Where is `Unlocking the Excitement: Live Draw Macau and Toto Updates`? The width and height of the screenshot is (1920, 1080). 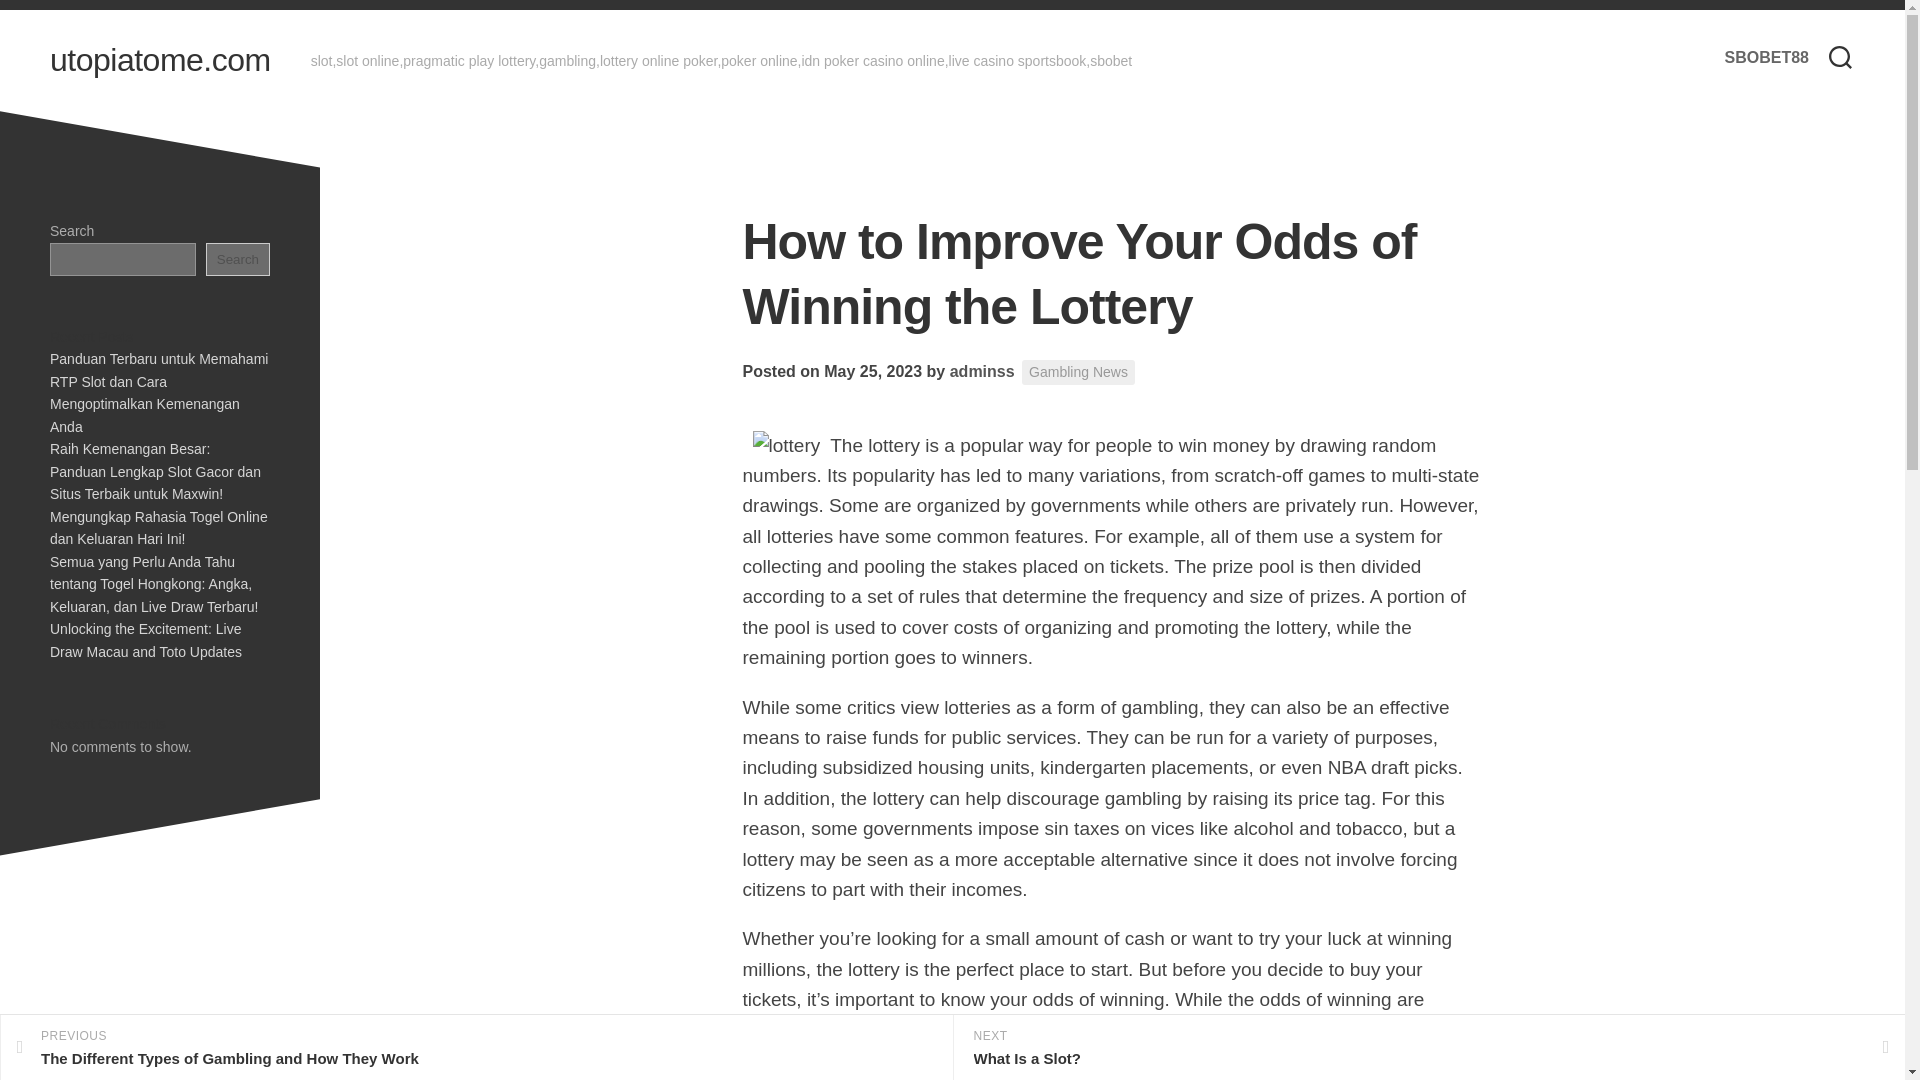 Unlocking the Excitement: Live Draw Macau and Toto Updates is located at coordinates (145, 640).